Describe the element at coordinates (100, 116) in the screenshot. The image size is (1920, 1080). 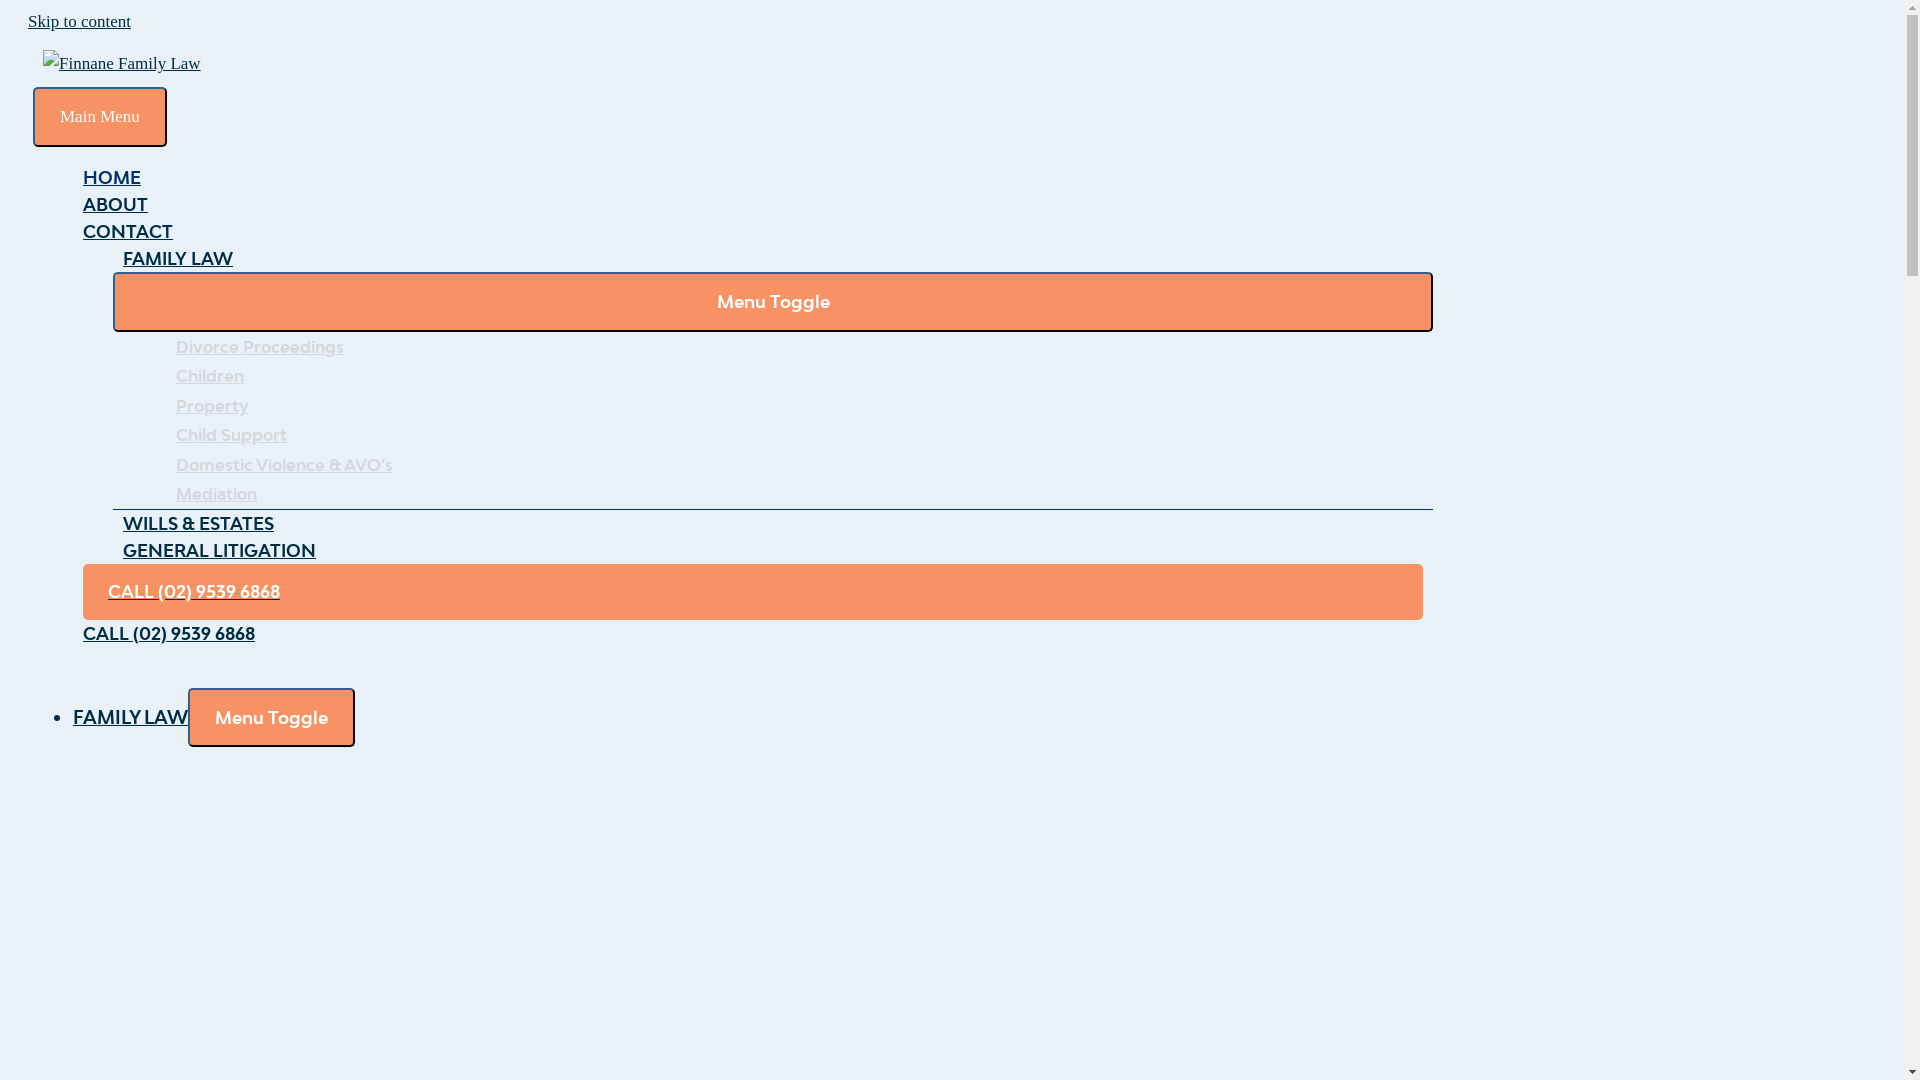
I see `Main Menu` at that location.